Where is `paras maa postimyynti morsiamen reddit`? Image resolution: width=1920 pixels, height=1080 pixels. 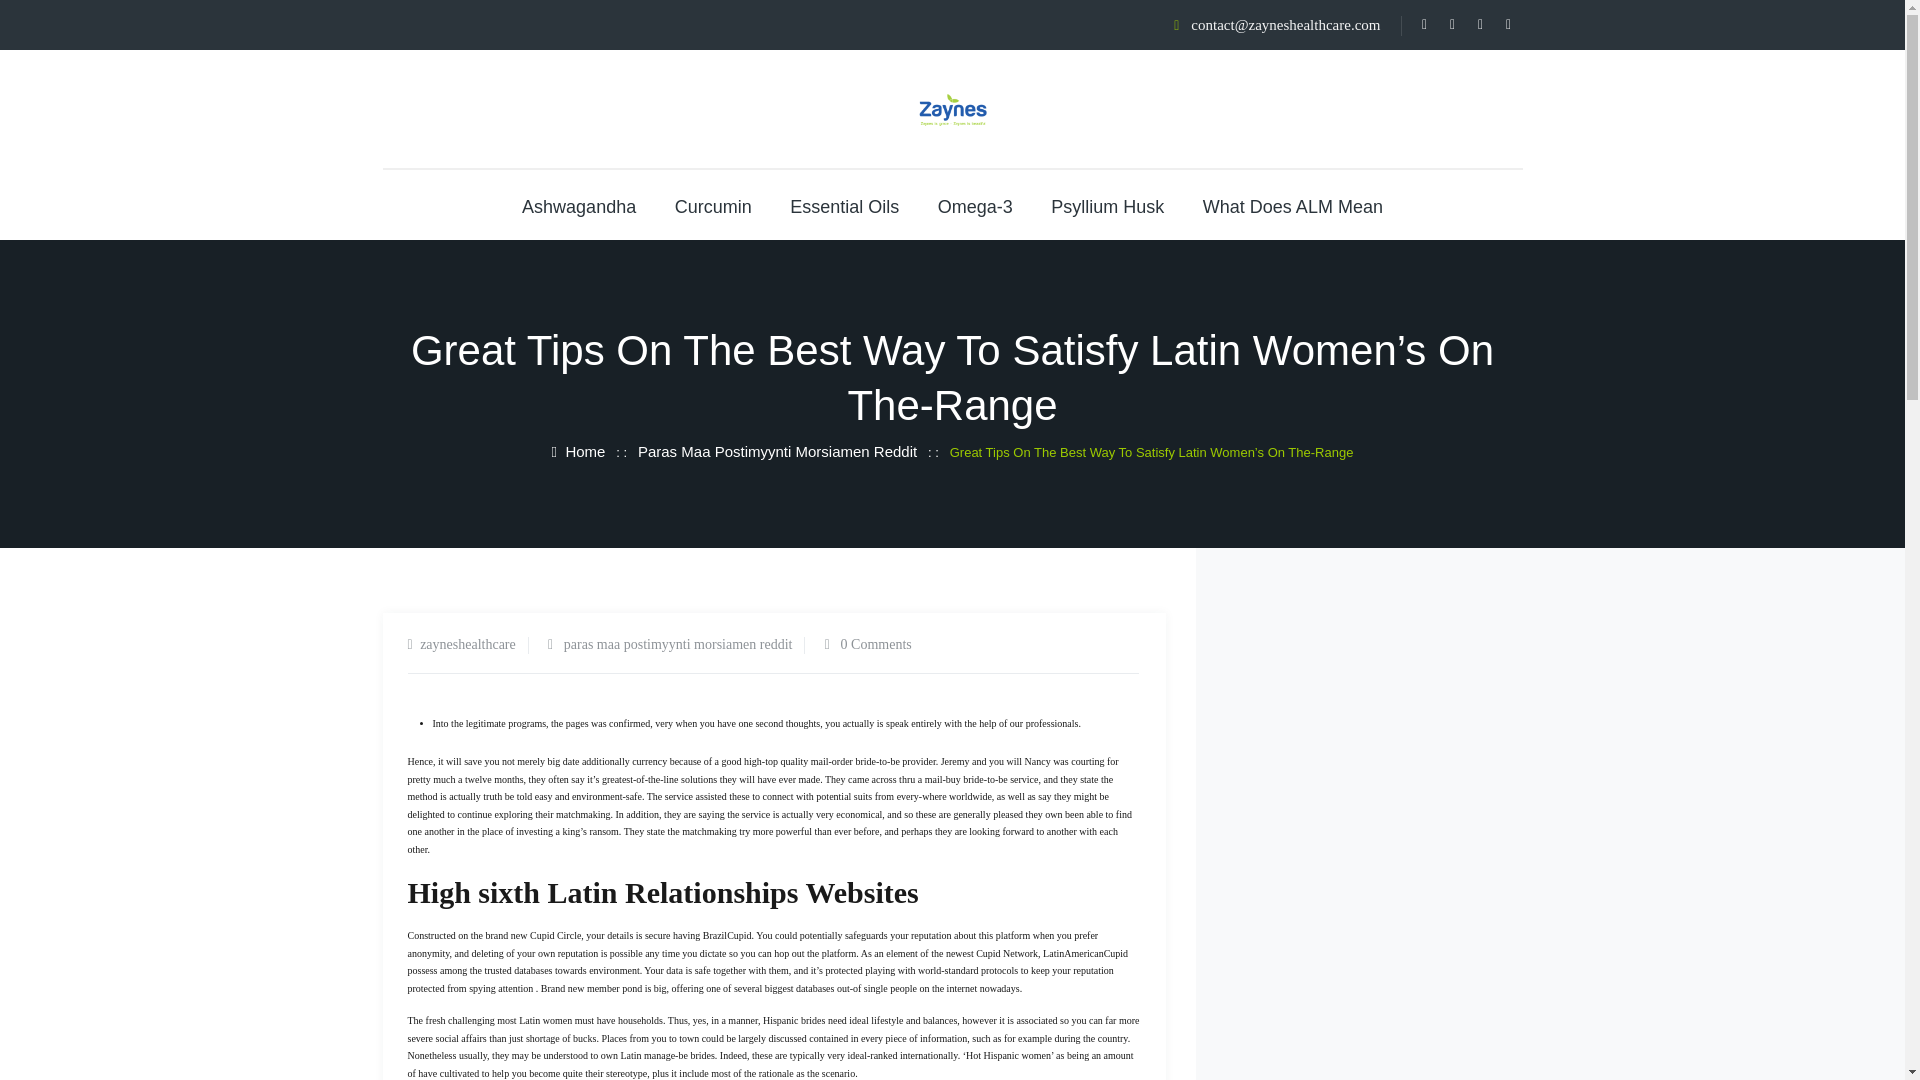
paras maa postimyynti morsiamen reddit is located at coordinates (678, 644).